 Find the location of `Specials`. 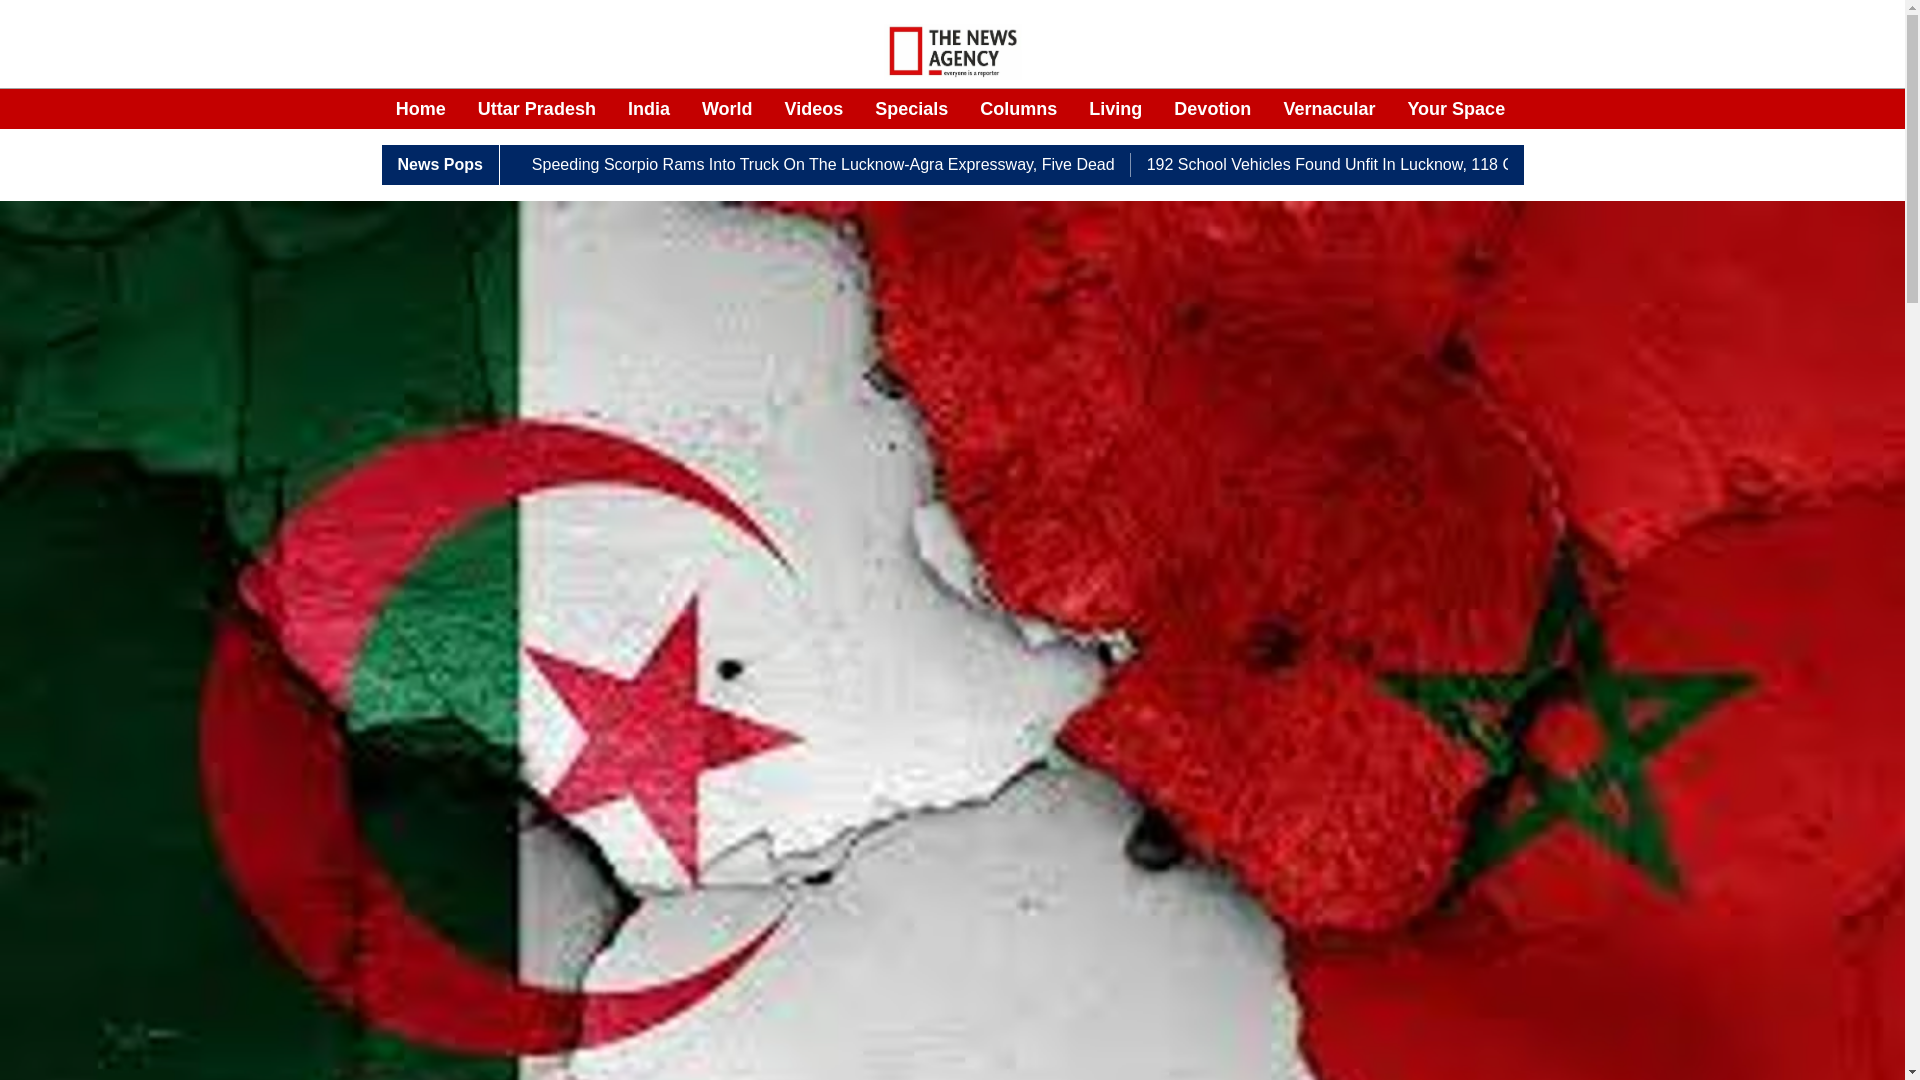

Specials is located at coordinates (912, 110).